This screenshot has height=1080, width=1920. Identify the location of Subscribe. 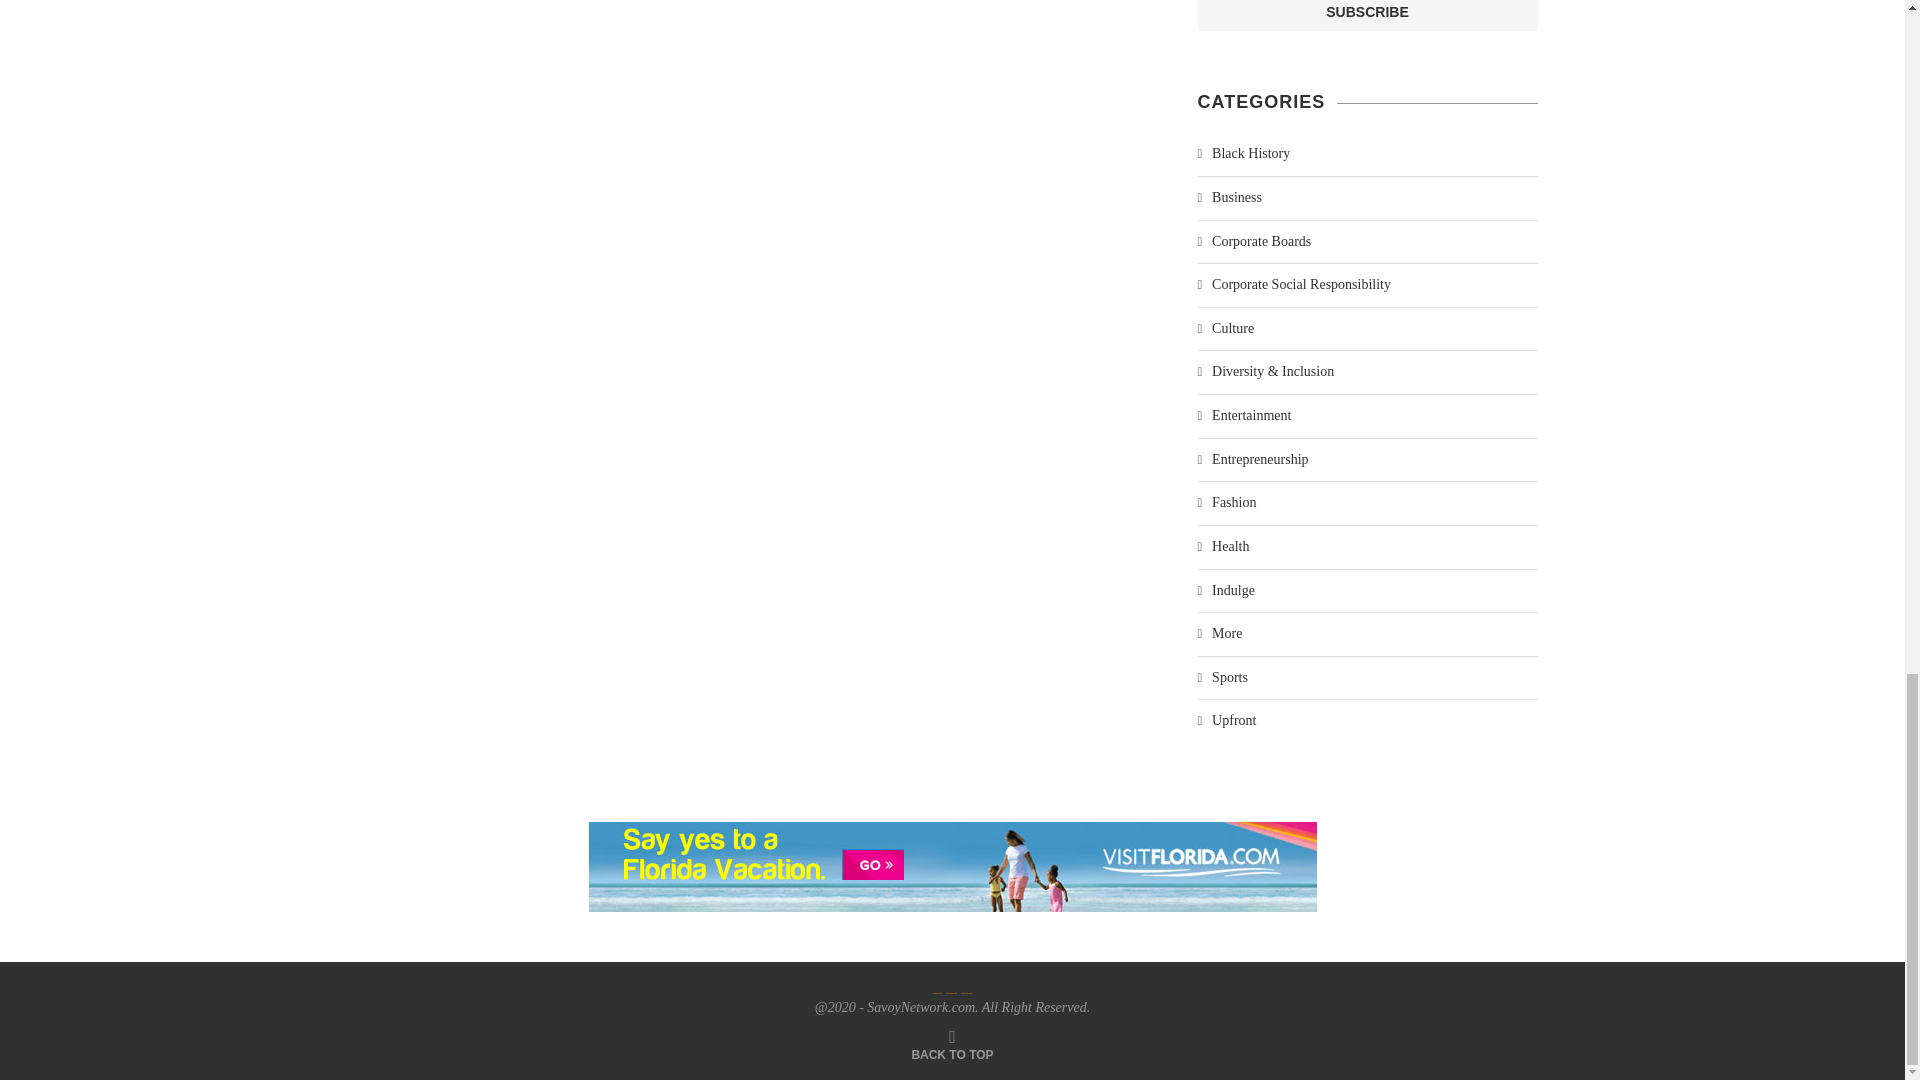
(1368, 16).